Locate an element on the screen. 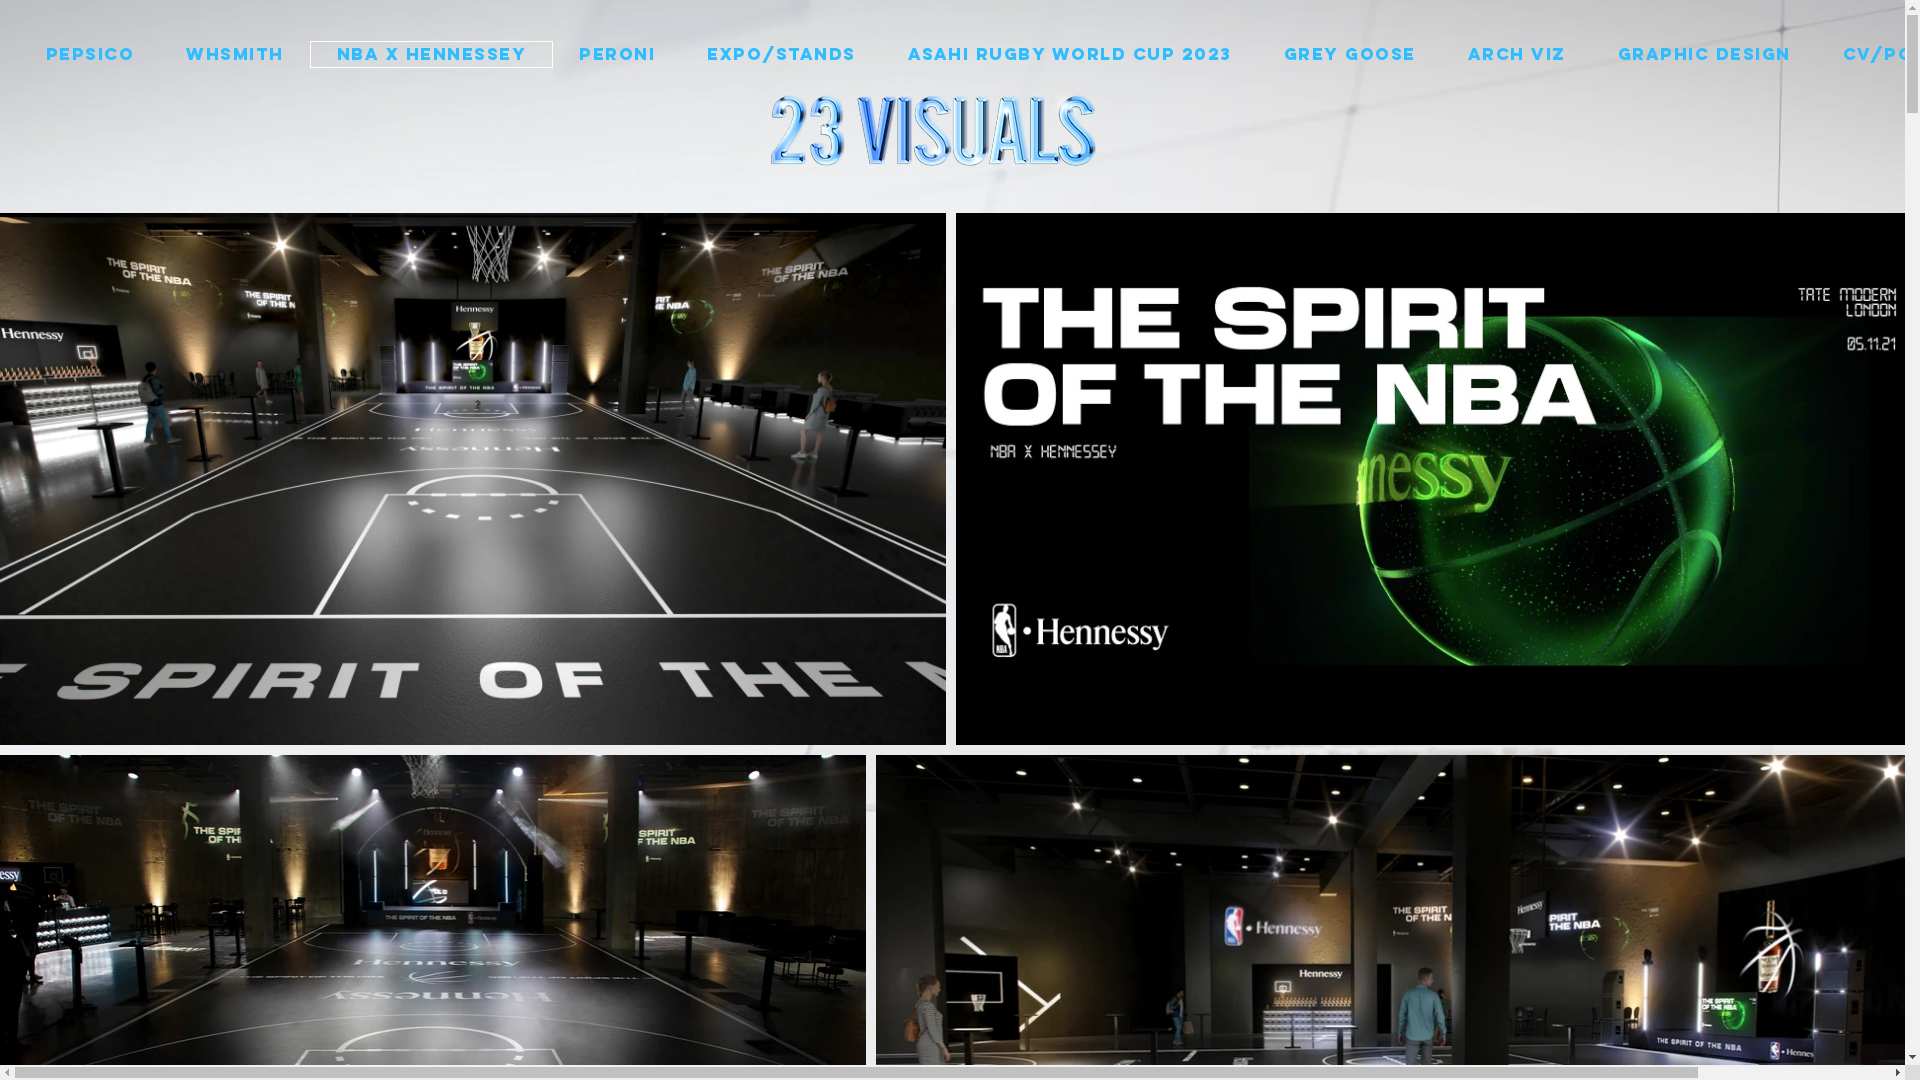 This screenshot has width=1920, height=1080. ASAHI RUGBY WORLD CUP 2023 is located at coordinates (1070, 54).